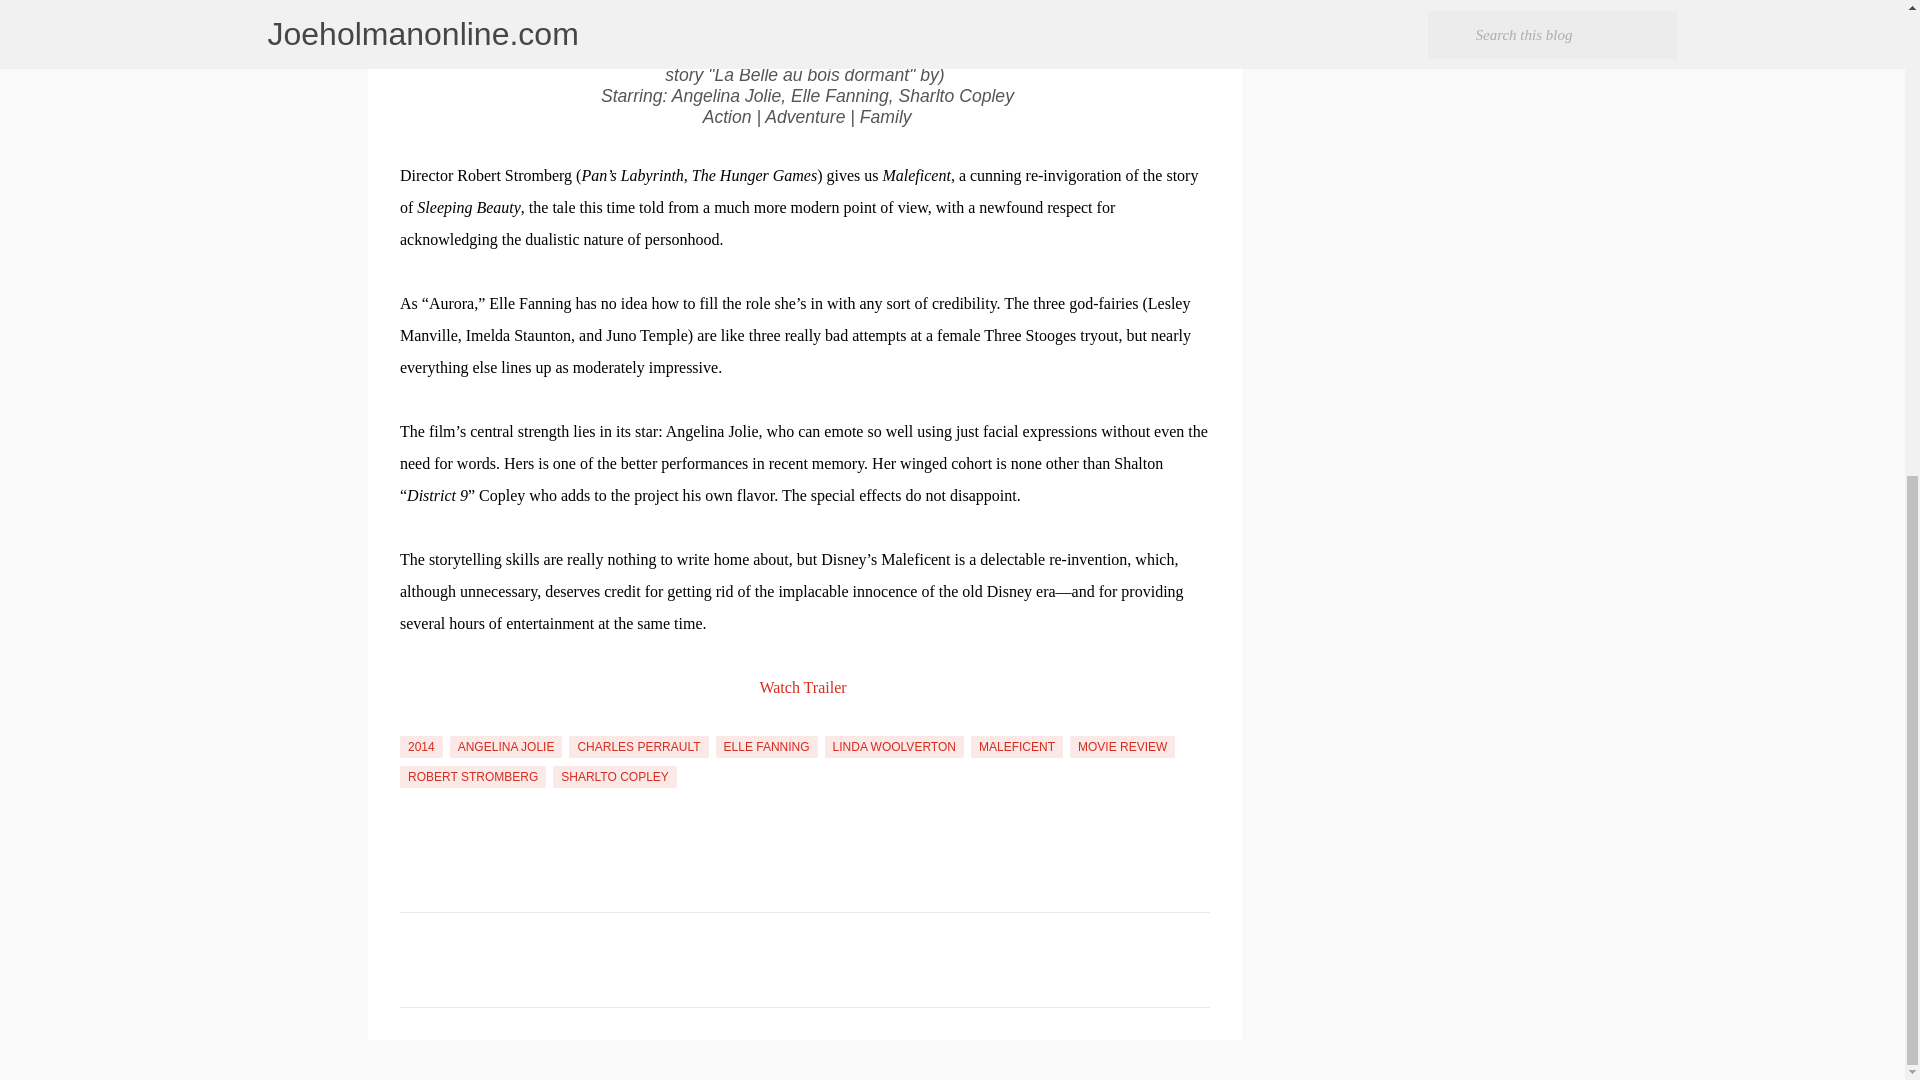 This screenshot has width=1920, height=1080. I want to click on ROBERT STROMBERG, so click(472, 776).